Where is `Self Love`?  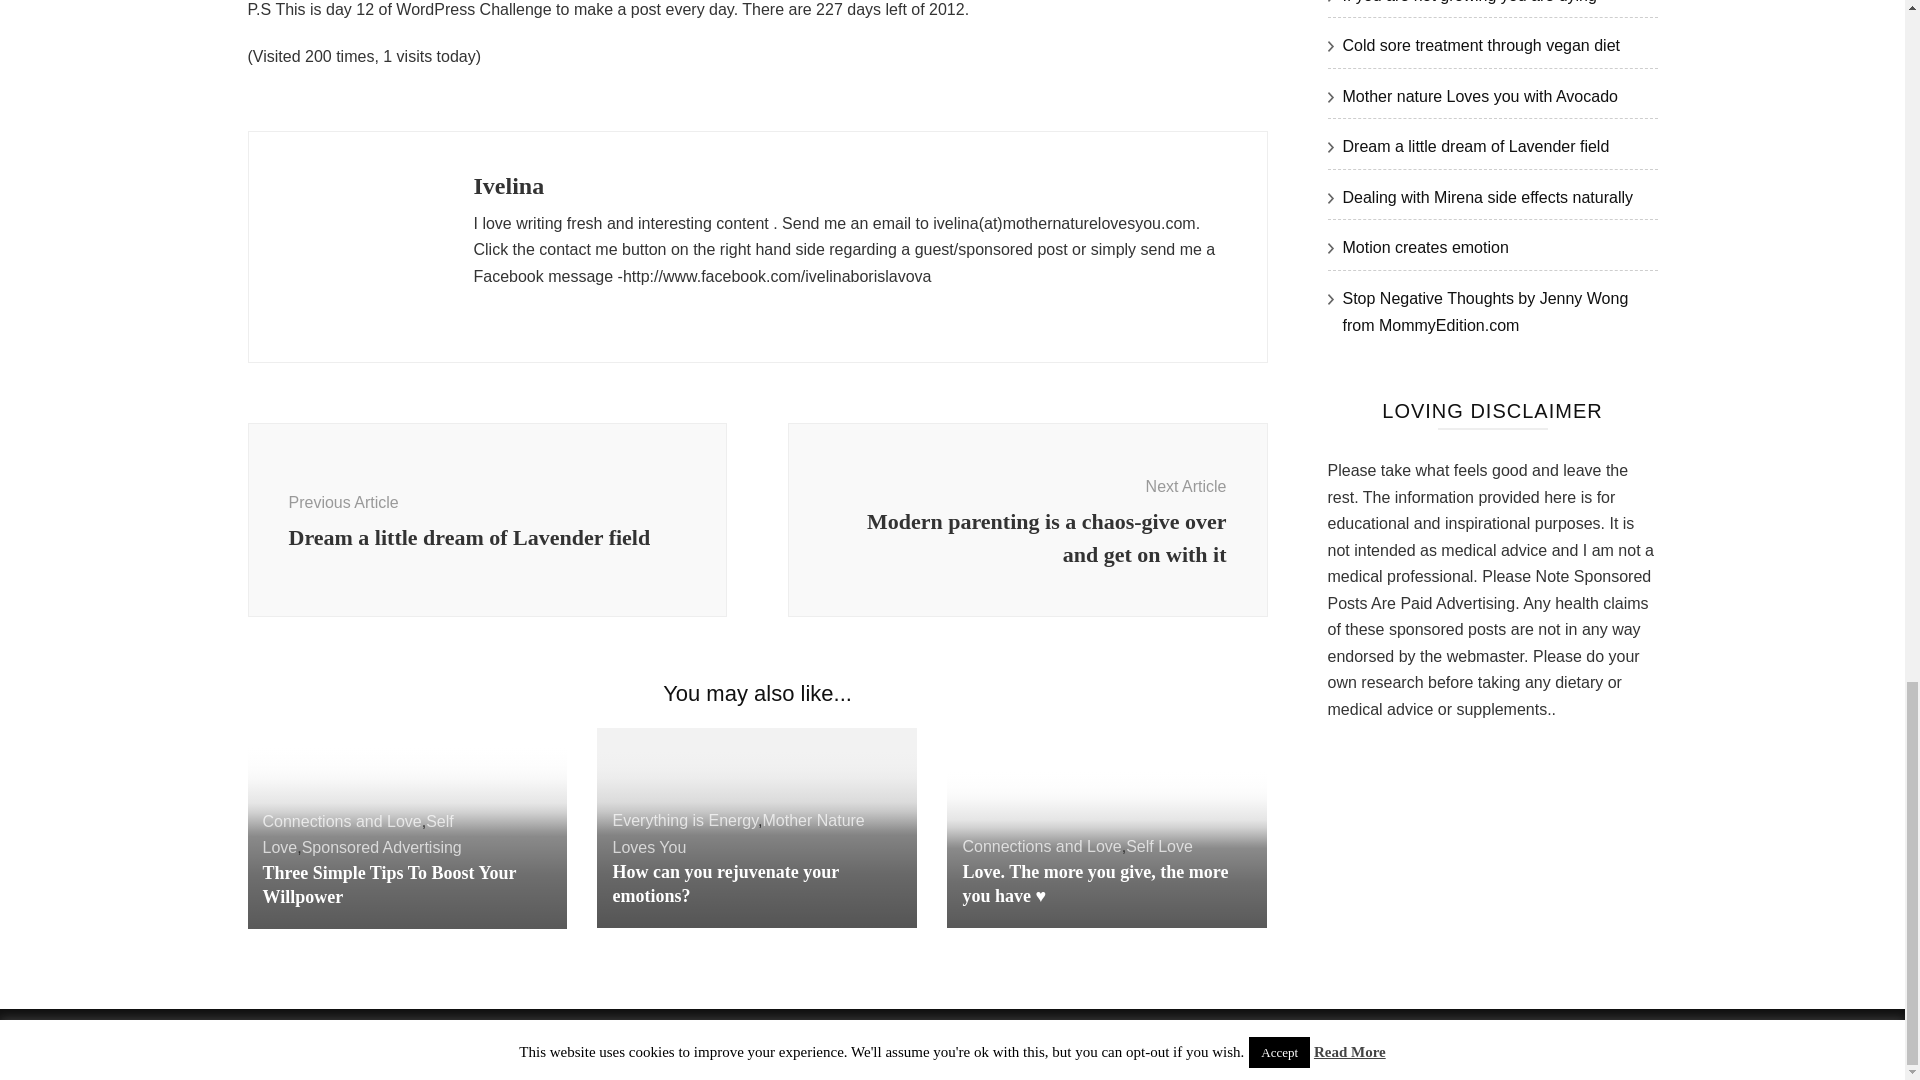
Self Love is located at coordinates (357, 835).